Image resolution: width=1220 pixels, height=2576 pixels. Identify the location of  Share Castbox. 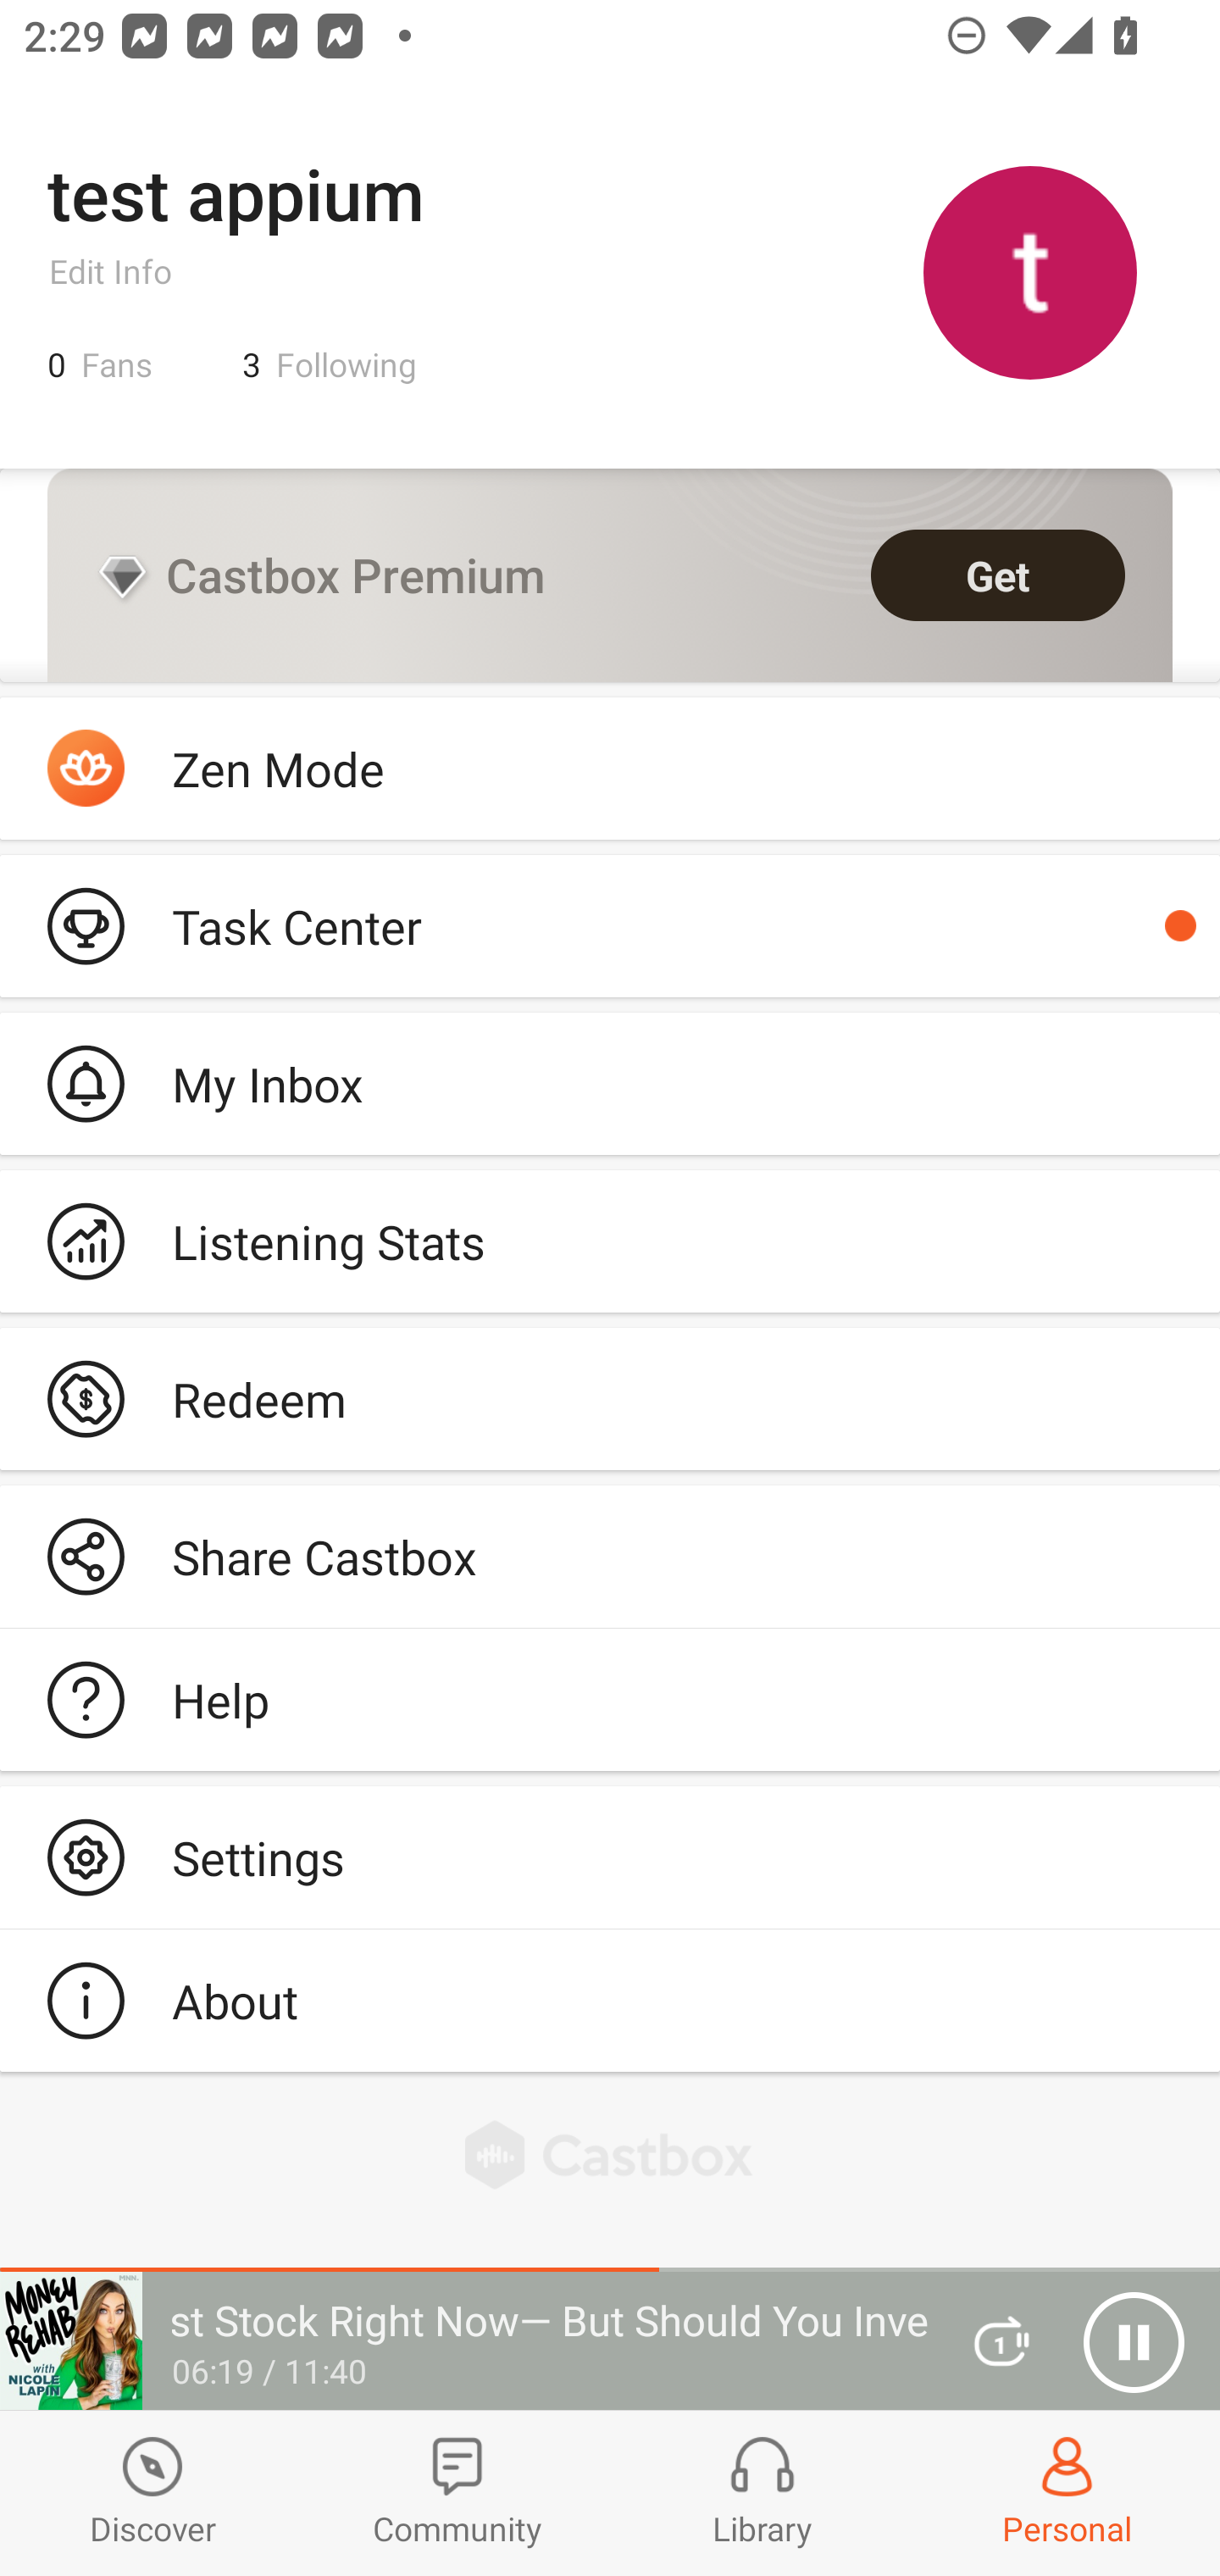
(610, 1557).